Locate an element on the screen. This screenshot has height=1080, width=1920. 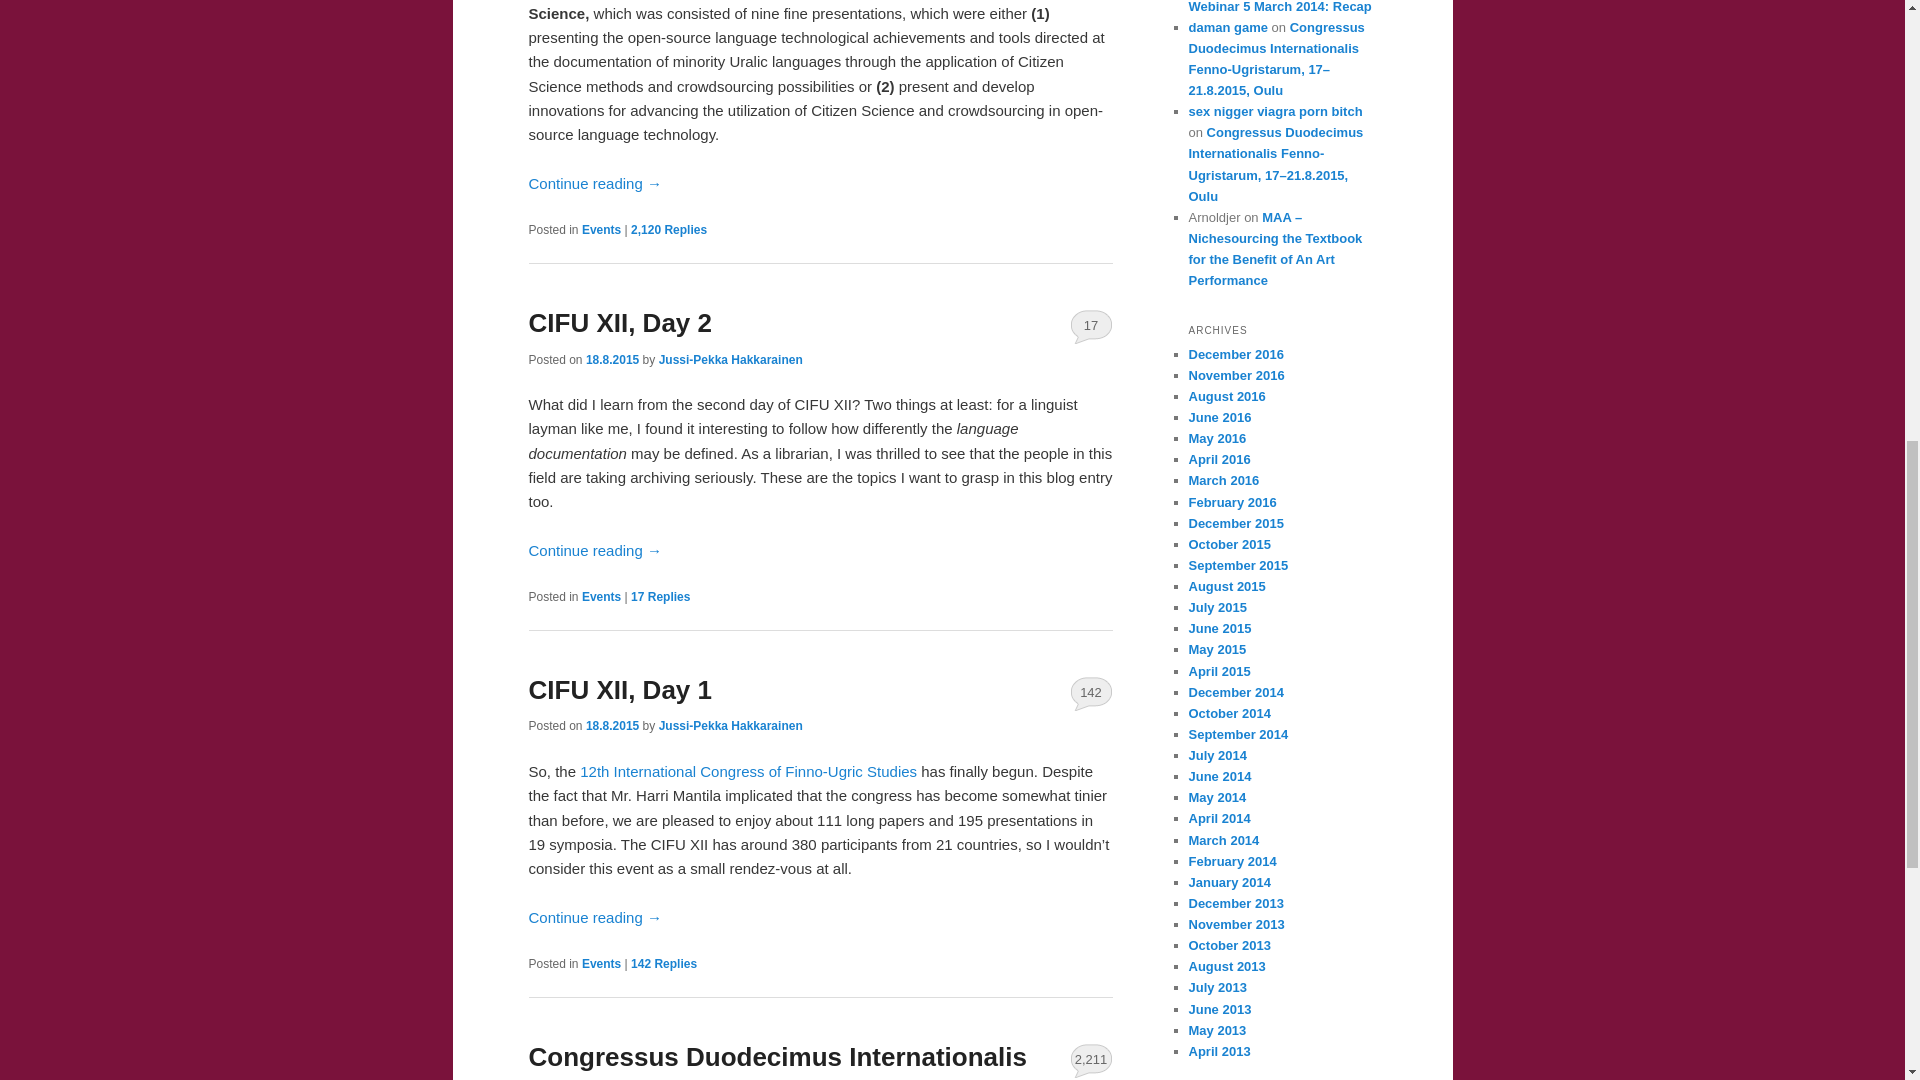
2,120 Replies is located at coordinates (668, 229).